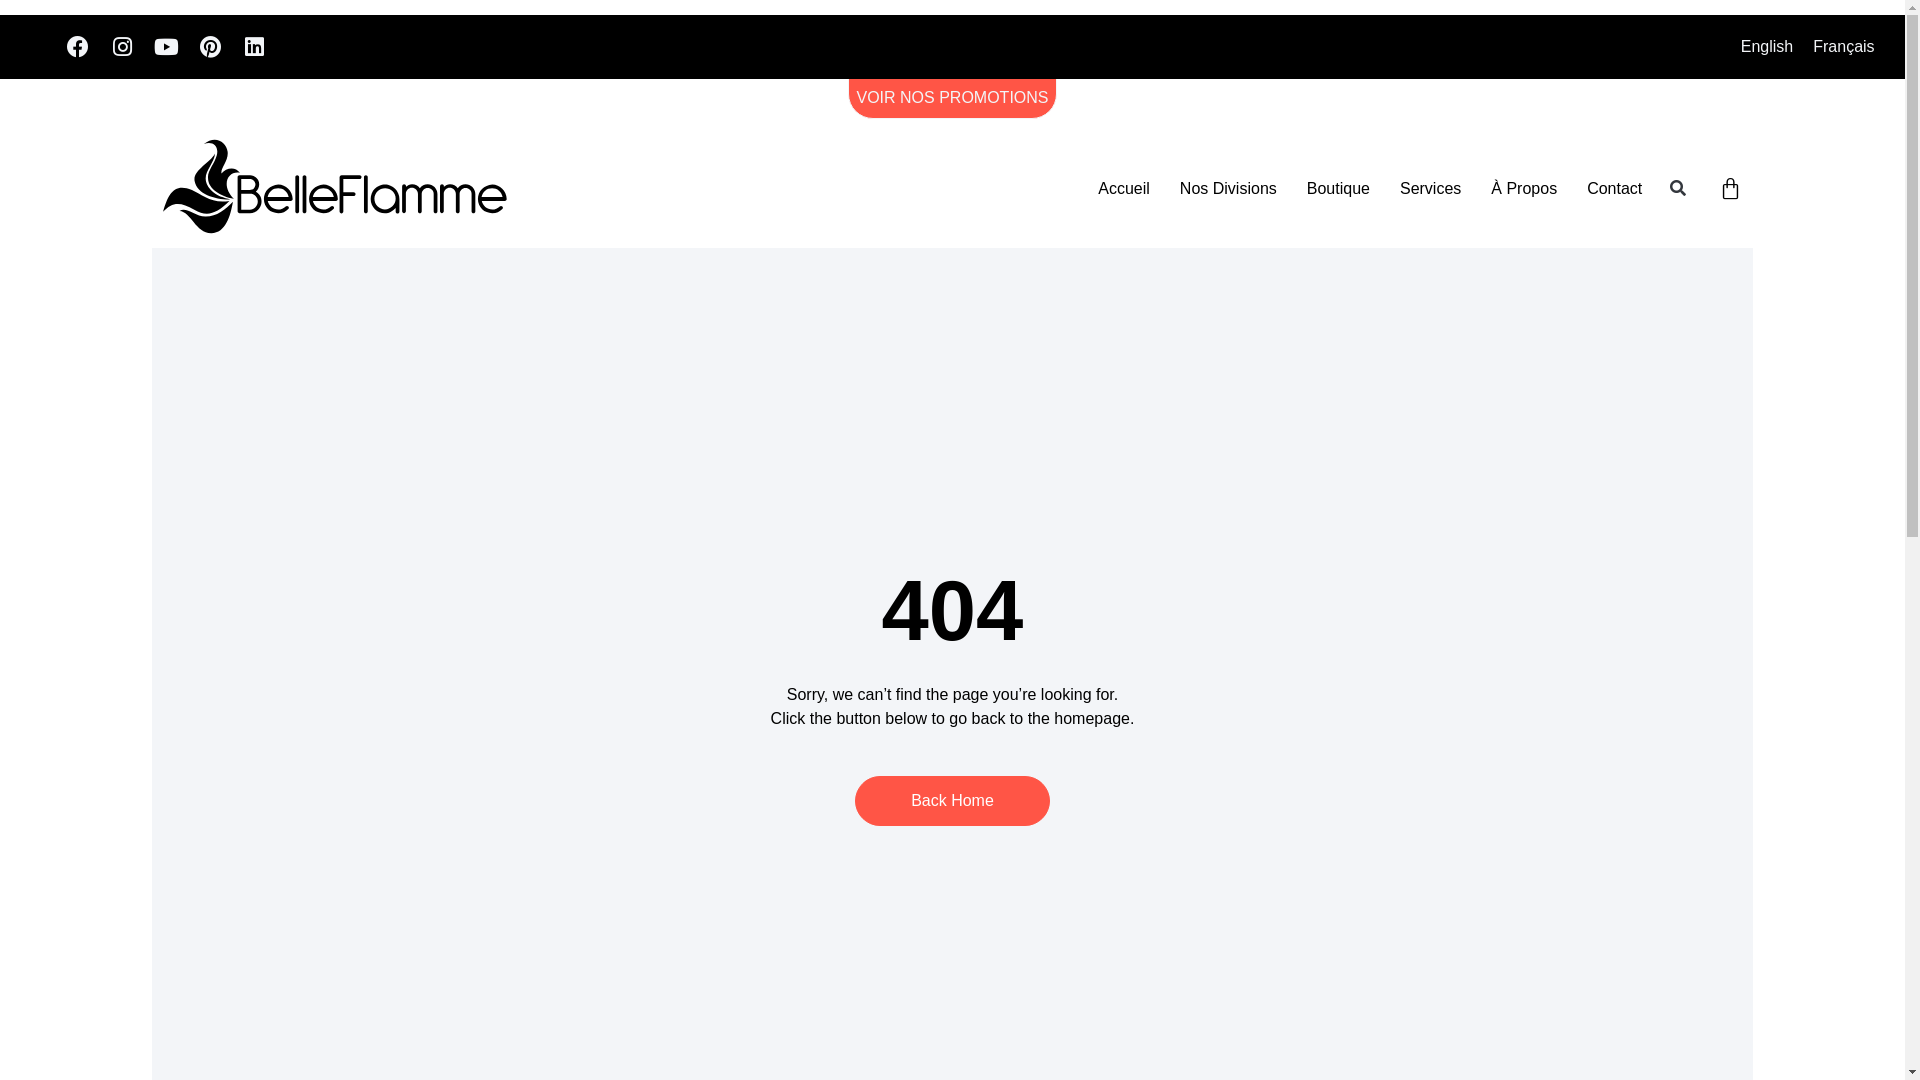 The height and width of the screenshot is (1080, 1920). Describe the element at coordinates (952, 801) in the screenshot. I see `Back Home` at that location.